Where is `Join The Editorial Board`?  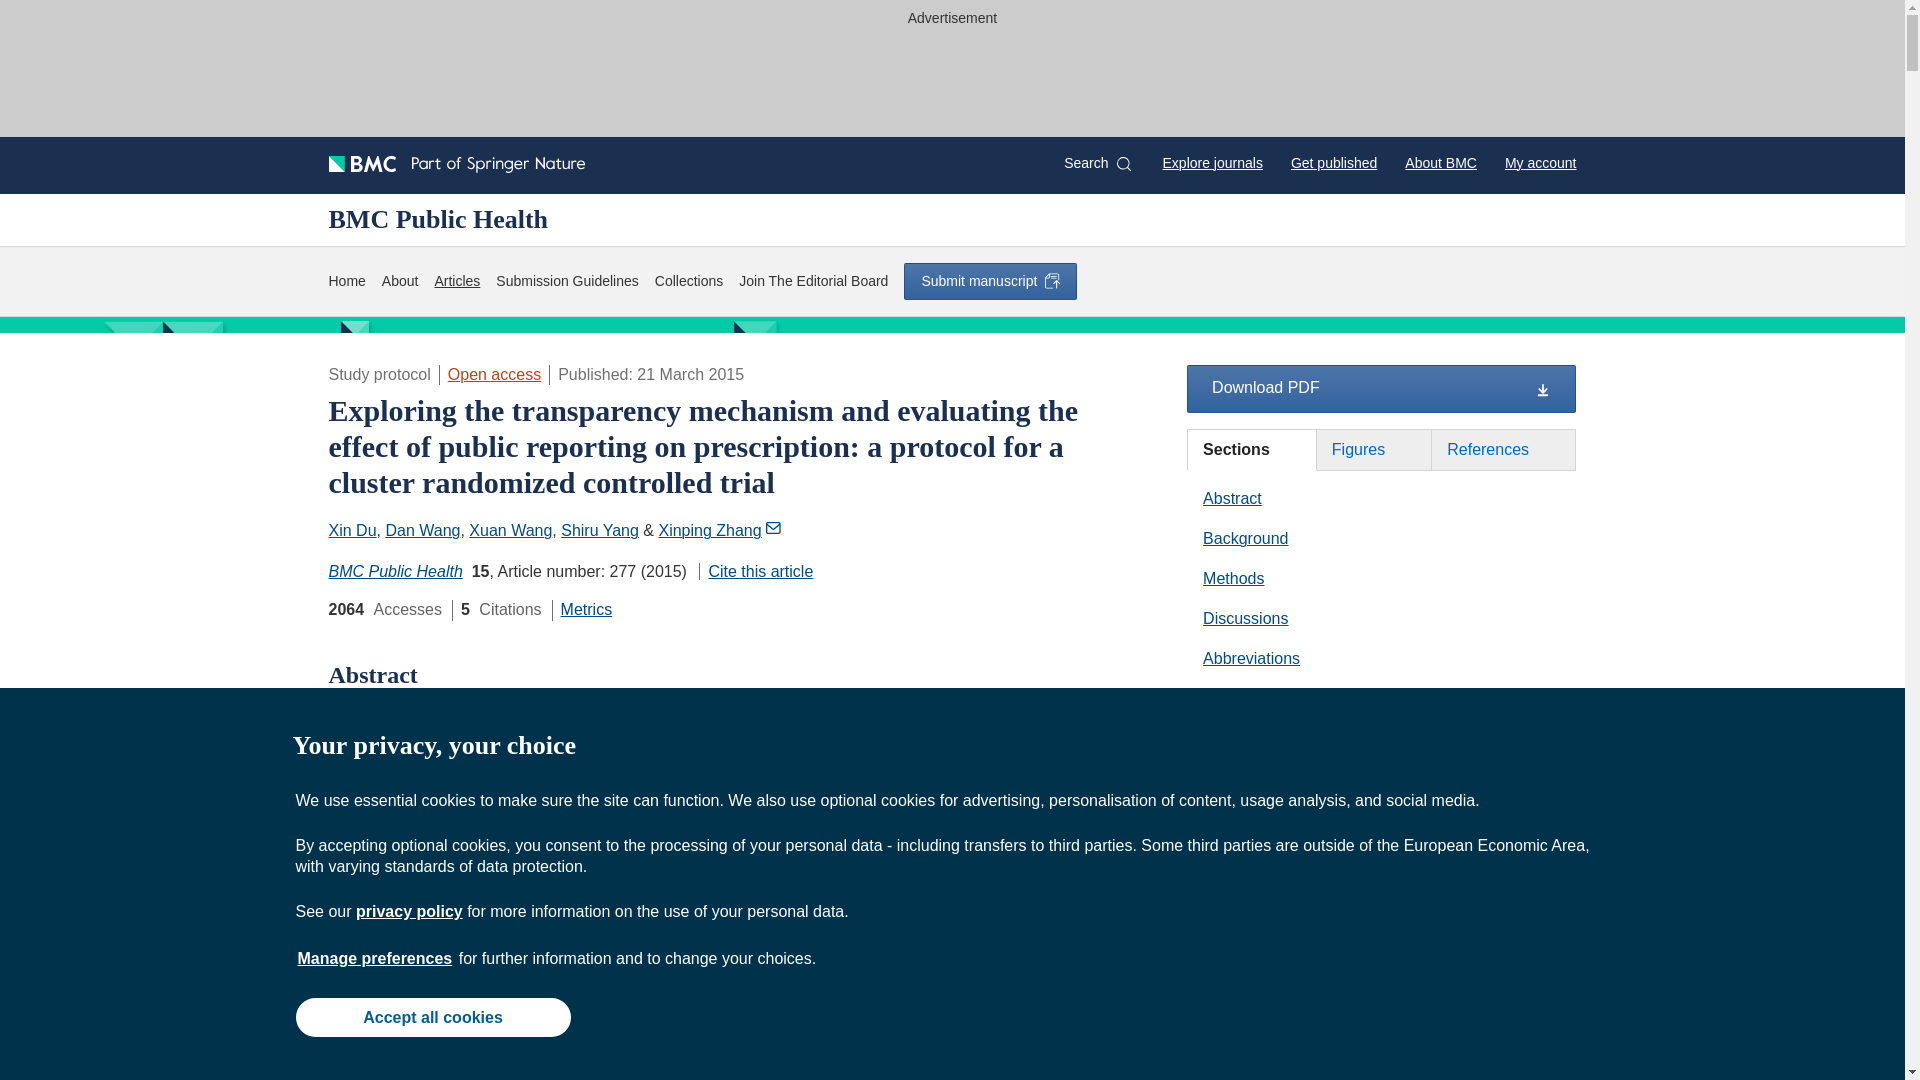 Join The Editorial Board is located at coordinates (813, 281).